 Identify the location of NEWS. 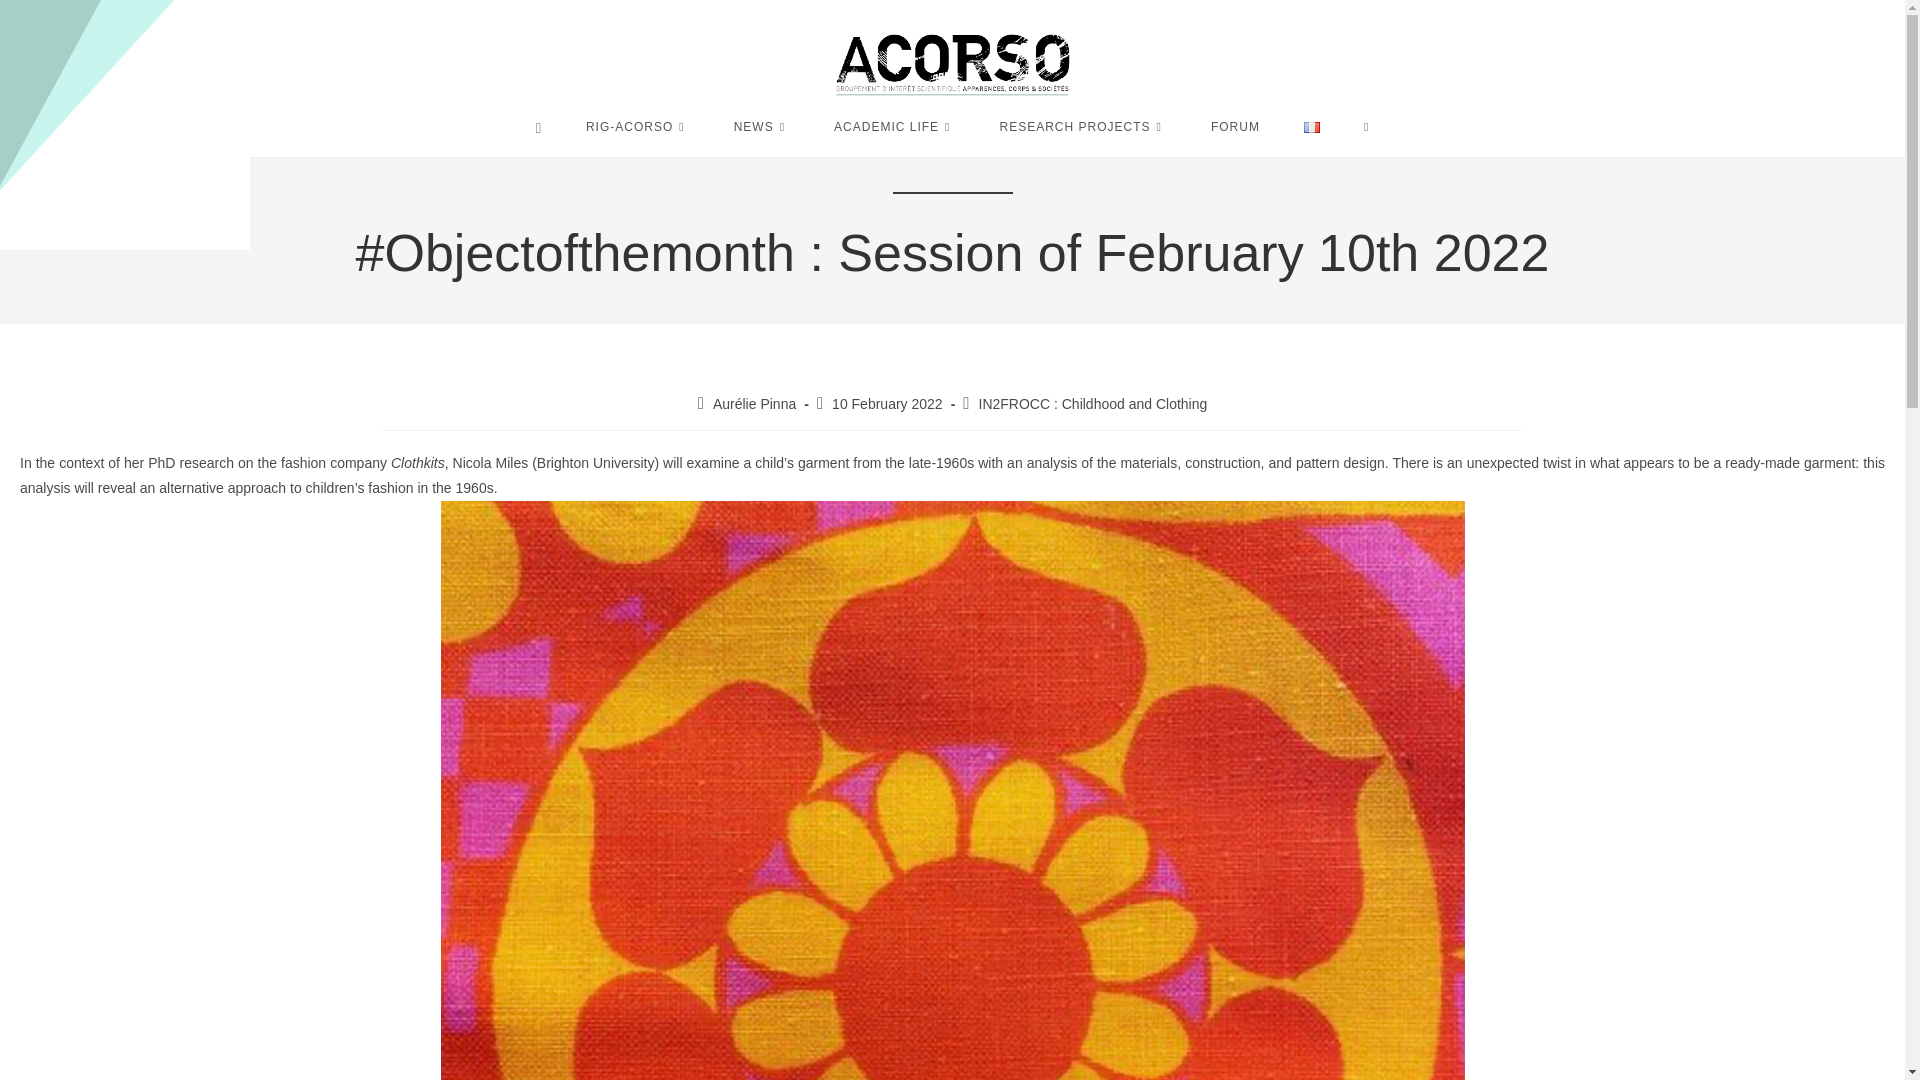
(762, 126).